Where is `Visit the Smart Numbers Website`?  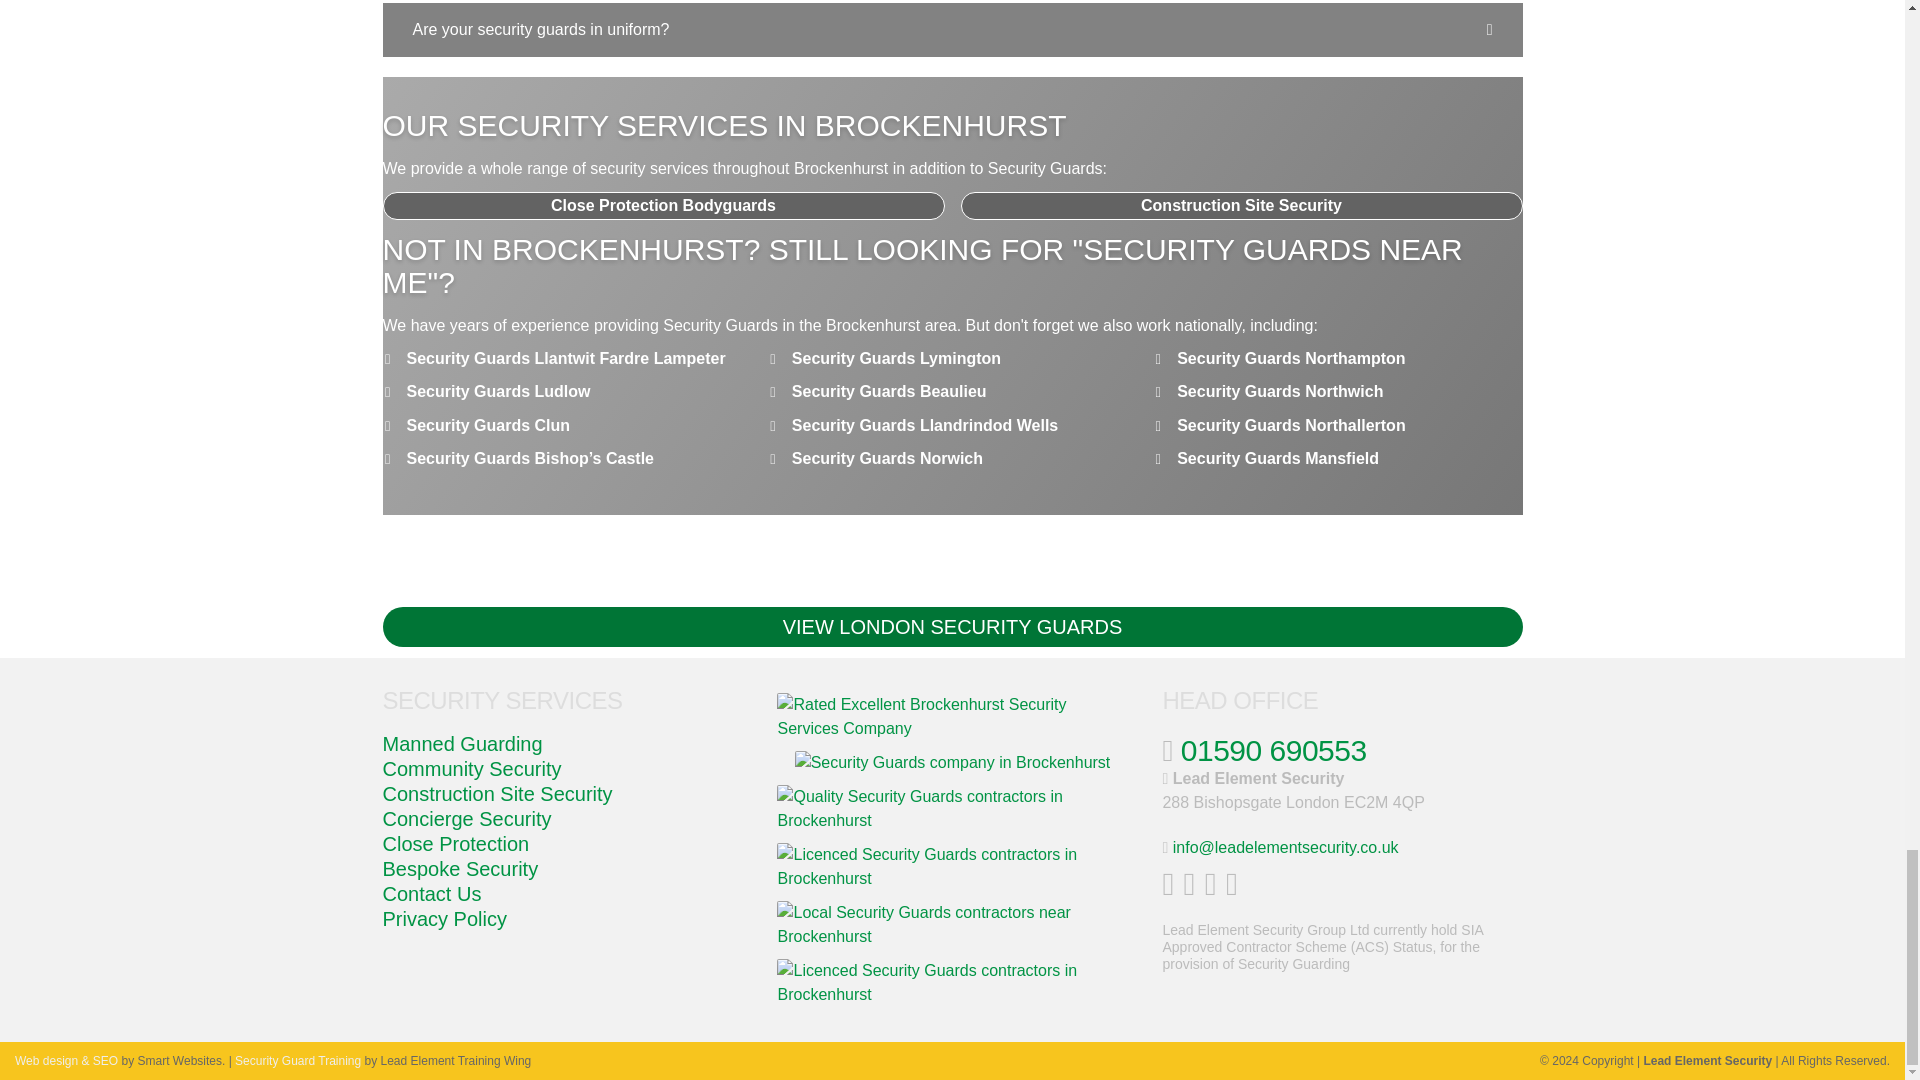
Visit the Smart Numbers Website is located at coordinates (66, 1061).